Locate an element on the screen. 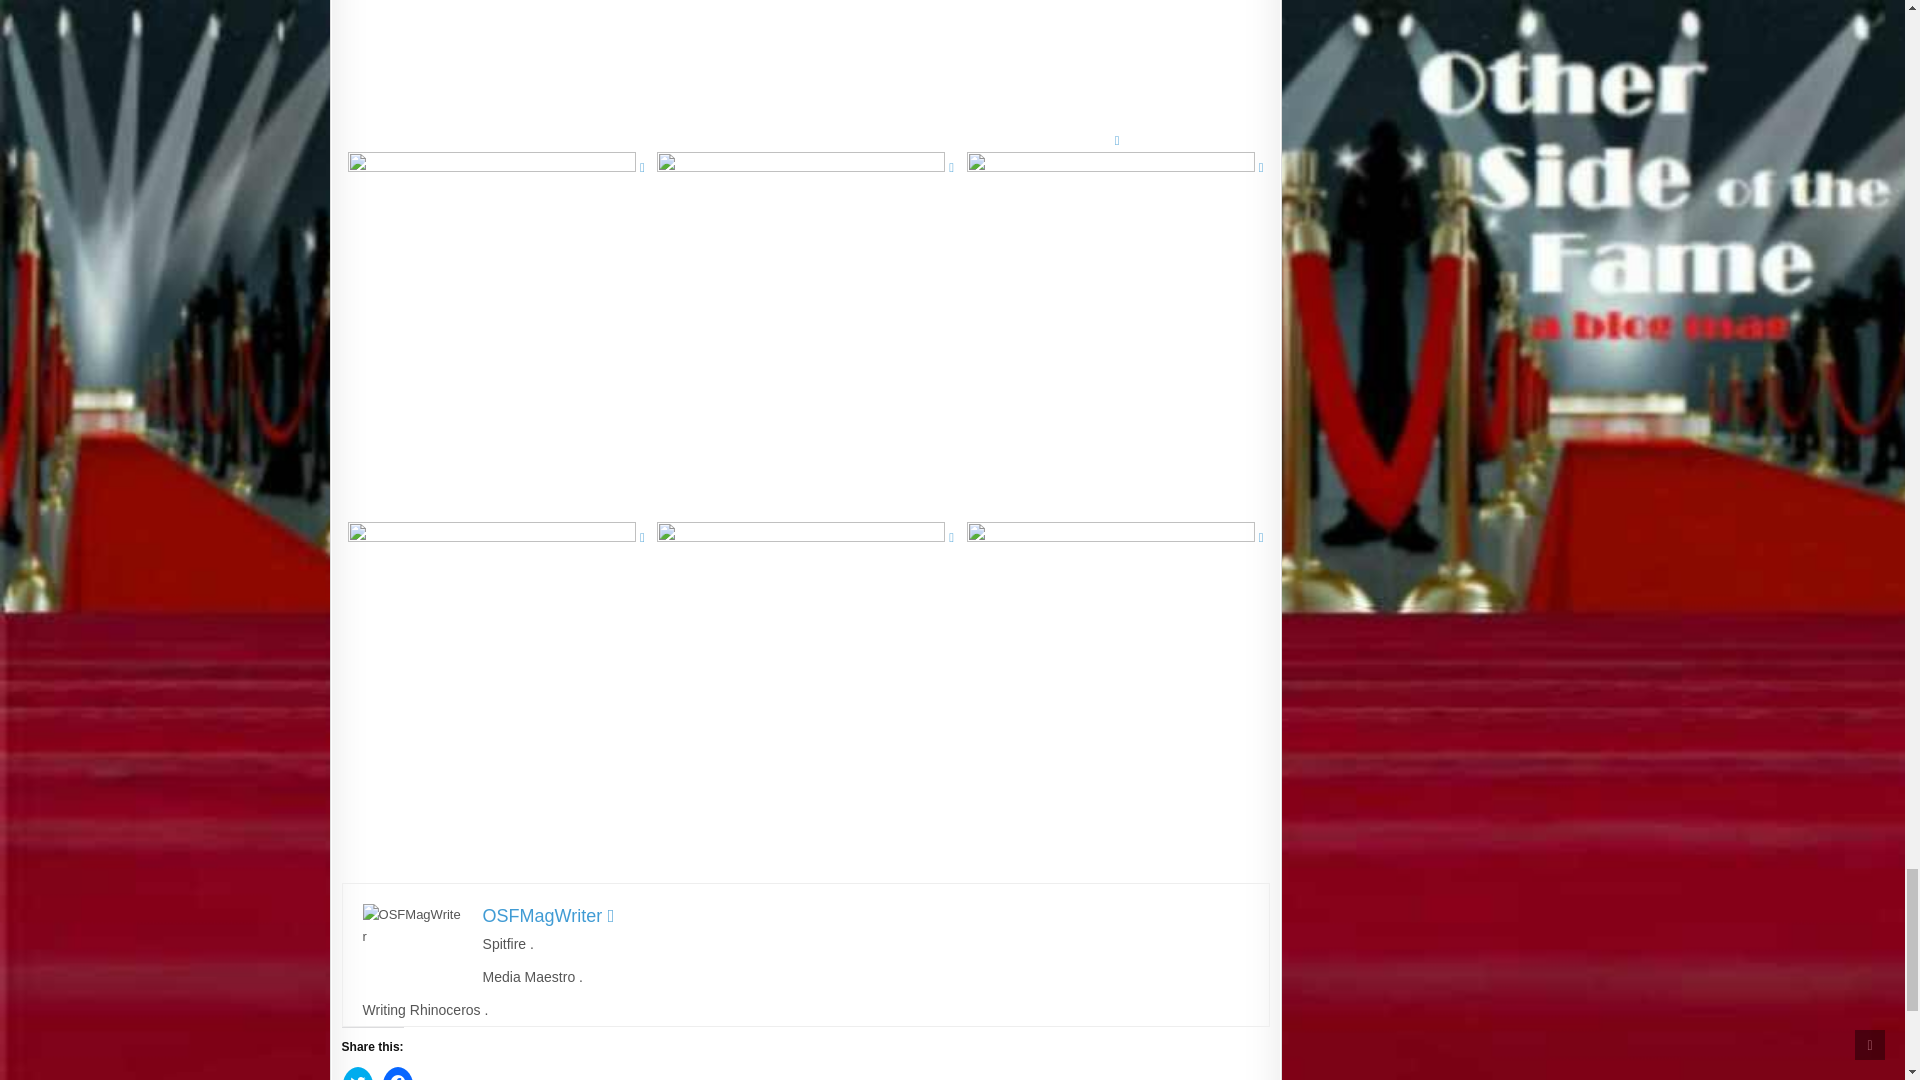  Click to share on Twitter is located at coordinates (358, 1074).